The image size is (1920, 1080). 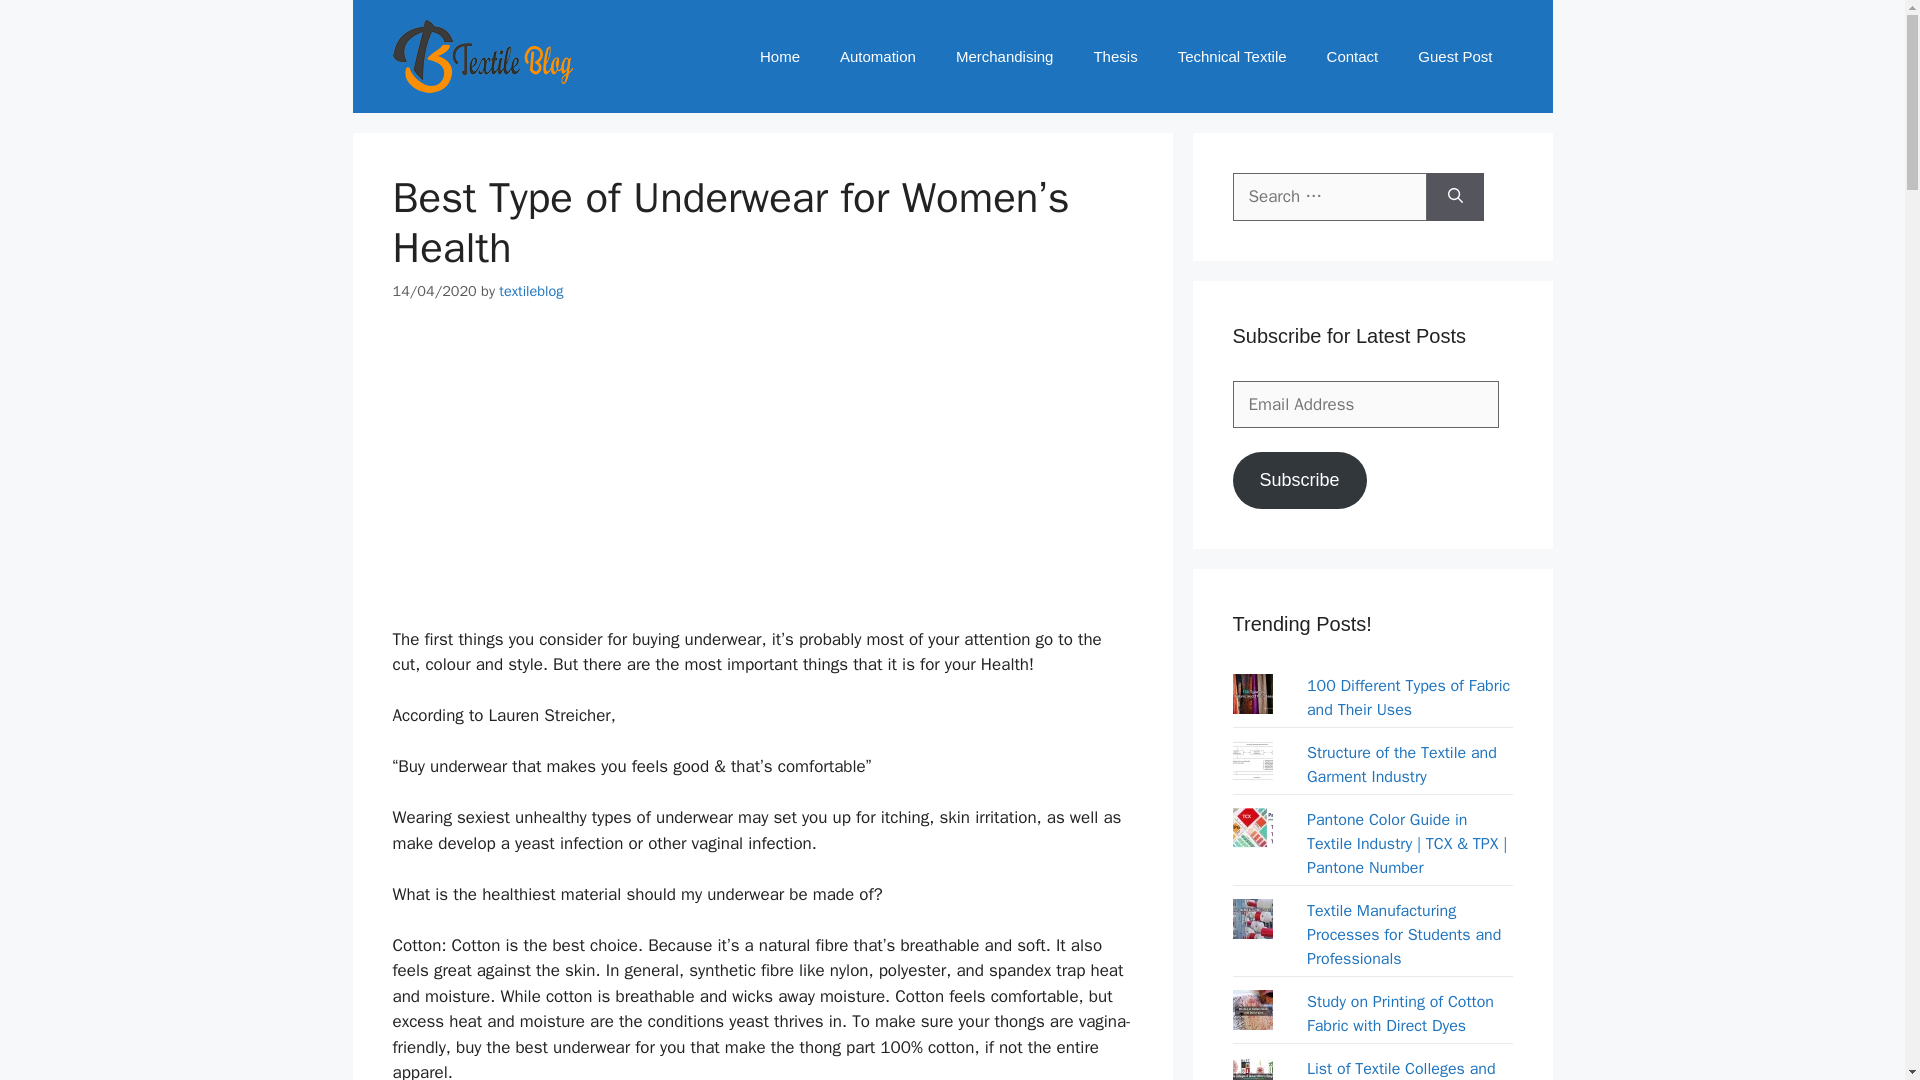 I want to click on Advertisement, so click(x=762, y=476).